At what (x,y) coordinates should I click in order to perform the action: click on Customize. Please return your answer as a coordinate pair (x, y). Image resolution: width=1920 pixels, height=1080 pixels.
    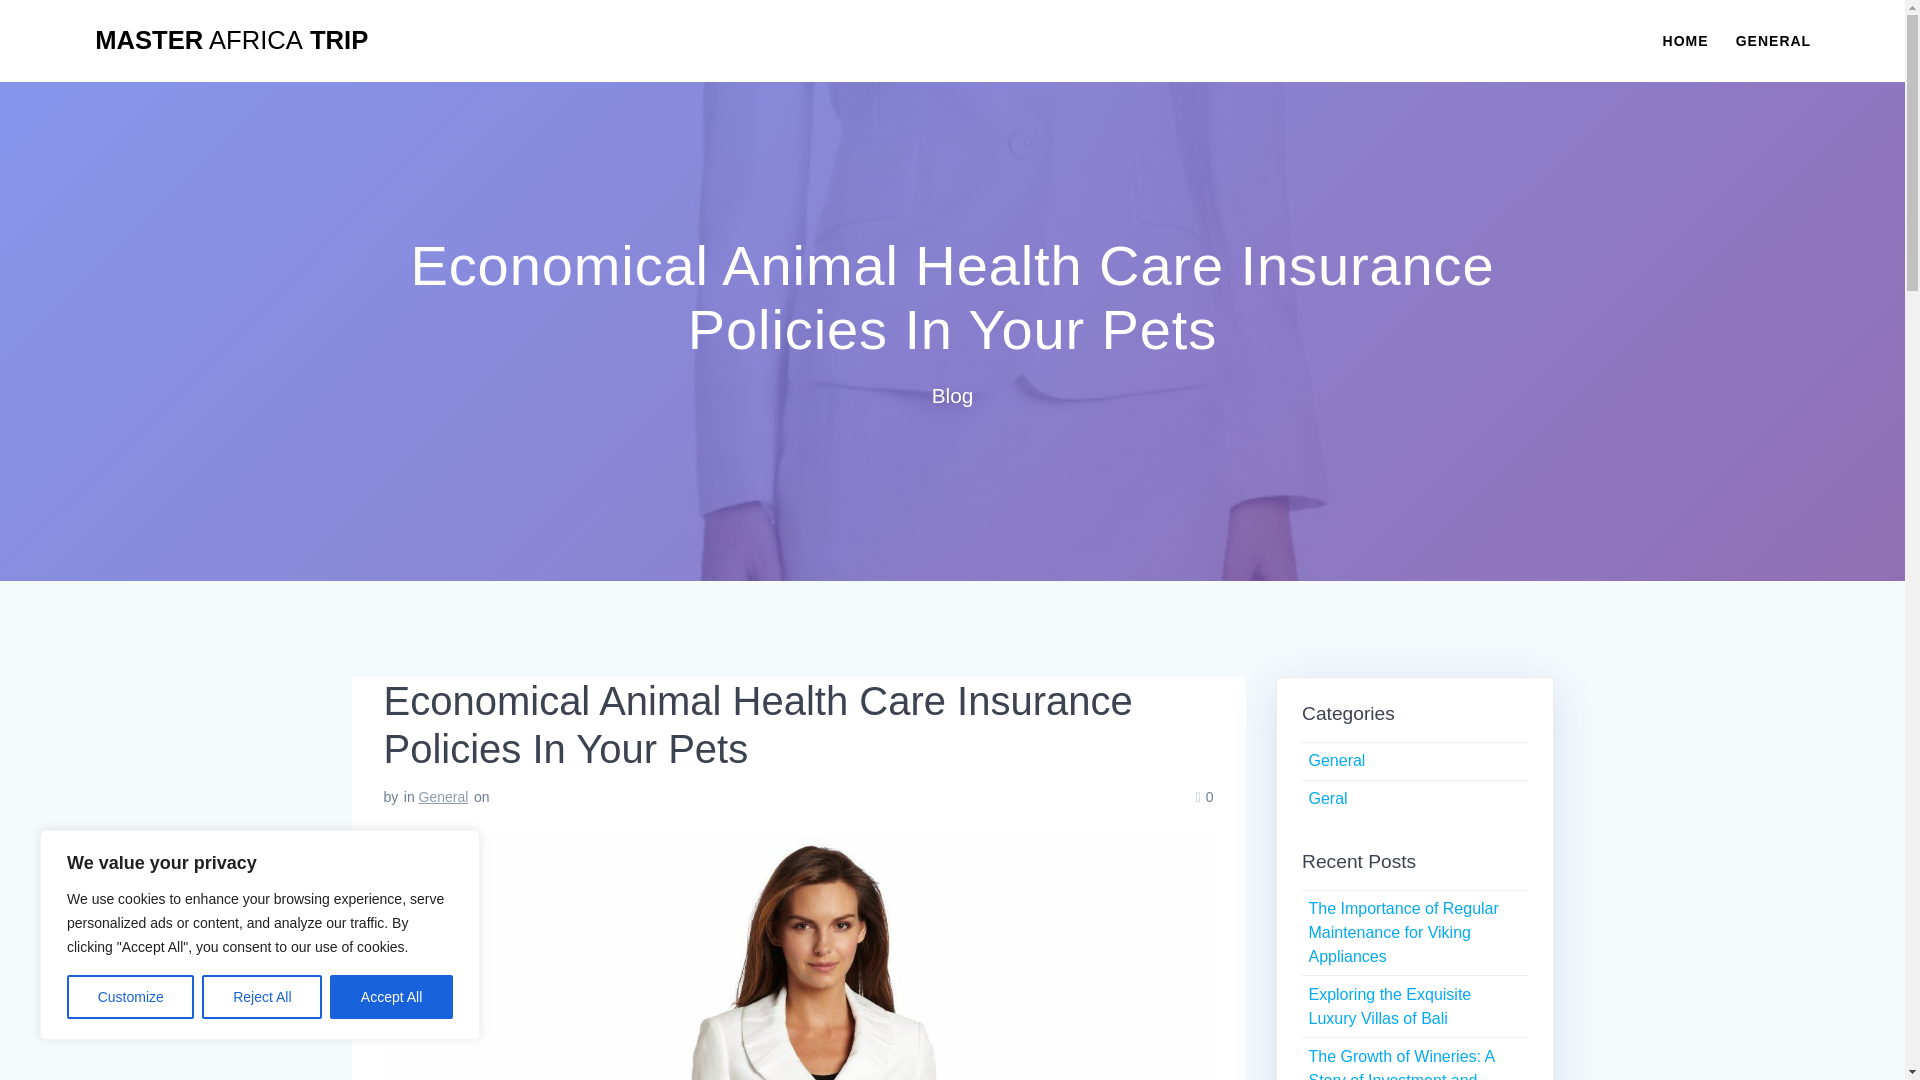
    Looking at the image, I should click on (130, 997).